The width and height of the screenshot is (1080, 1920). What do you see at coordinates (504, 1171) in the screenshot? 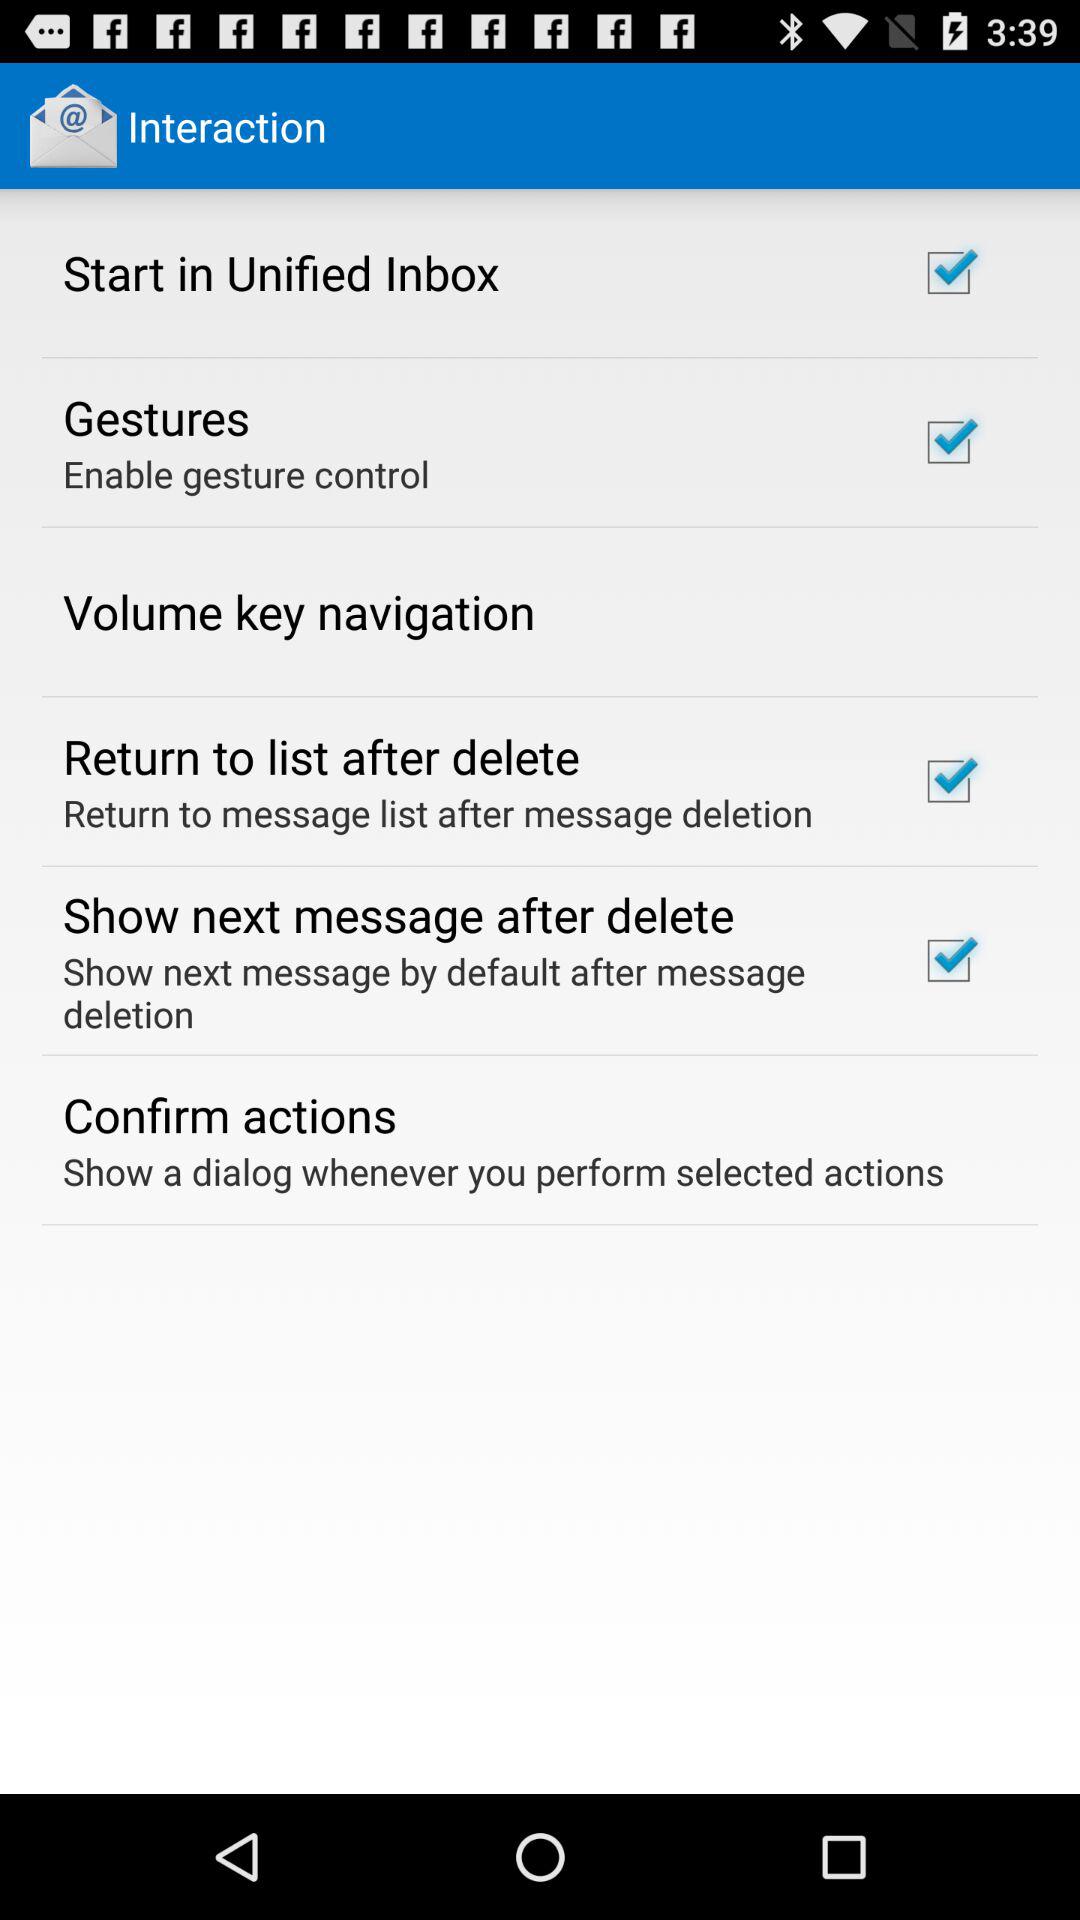
I see `jump until show a dialog item` at bounding box center [504, 1171].